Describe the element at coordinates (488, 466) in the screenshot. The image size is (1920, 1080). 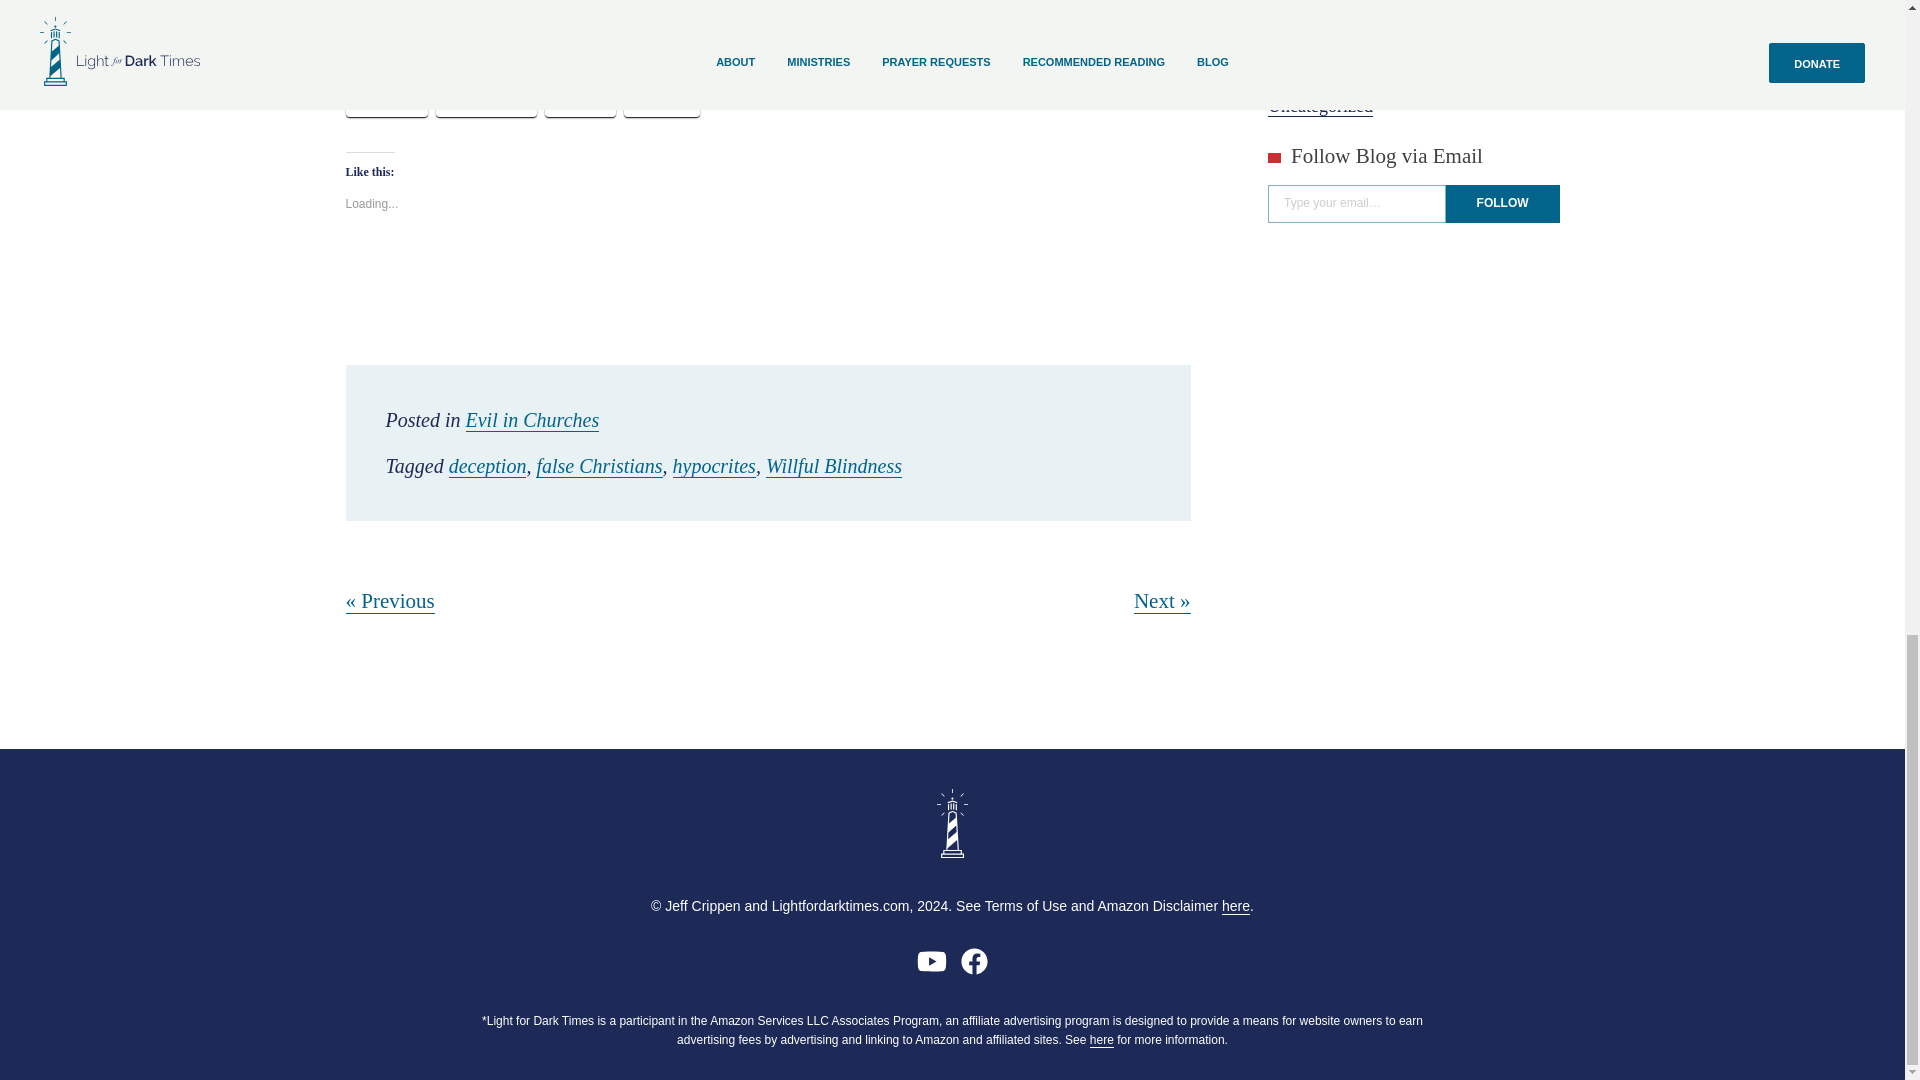
I see `deception` at that location.